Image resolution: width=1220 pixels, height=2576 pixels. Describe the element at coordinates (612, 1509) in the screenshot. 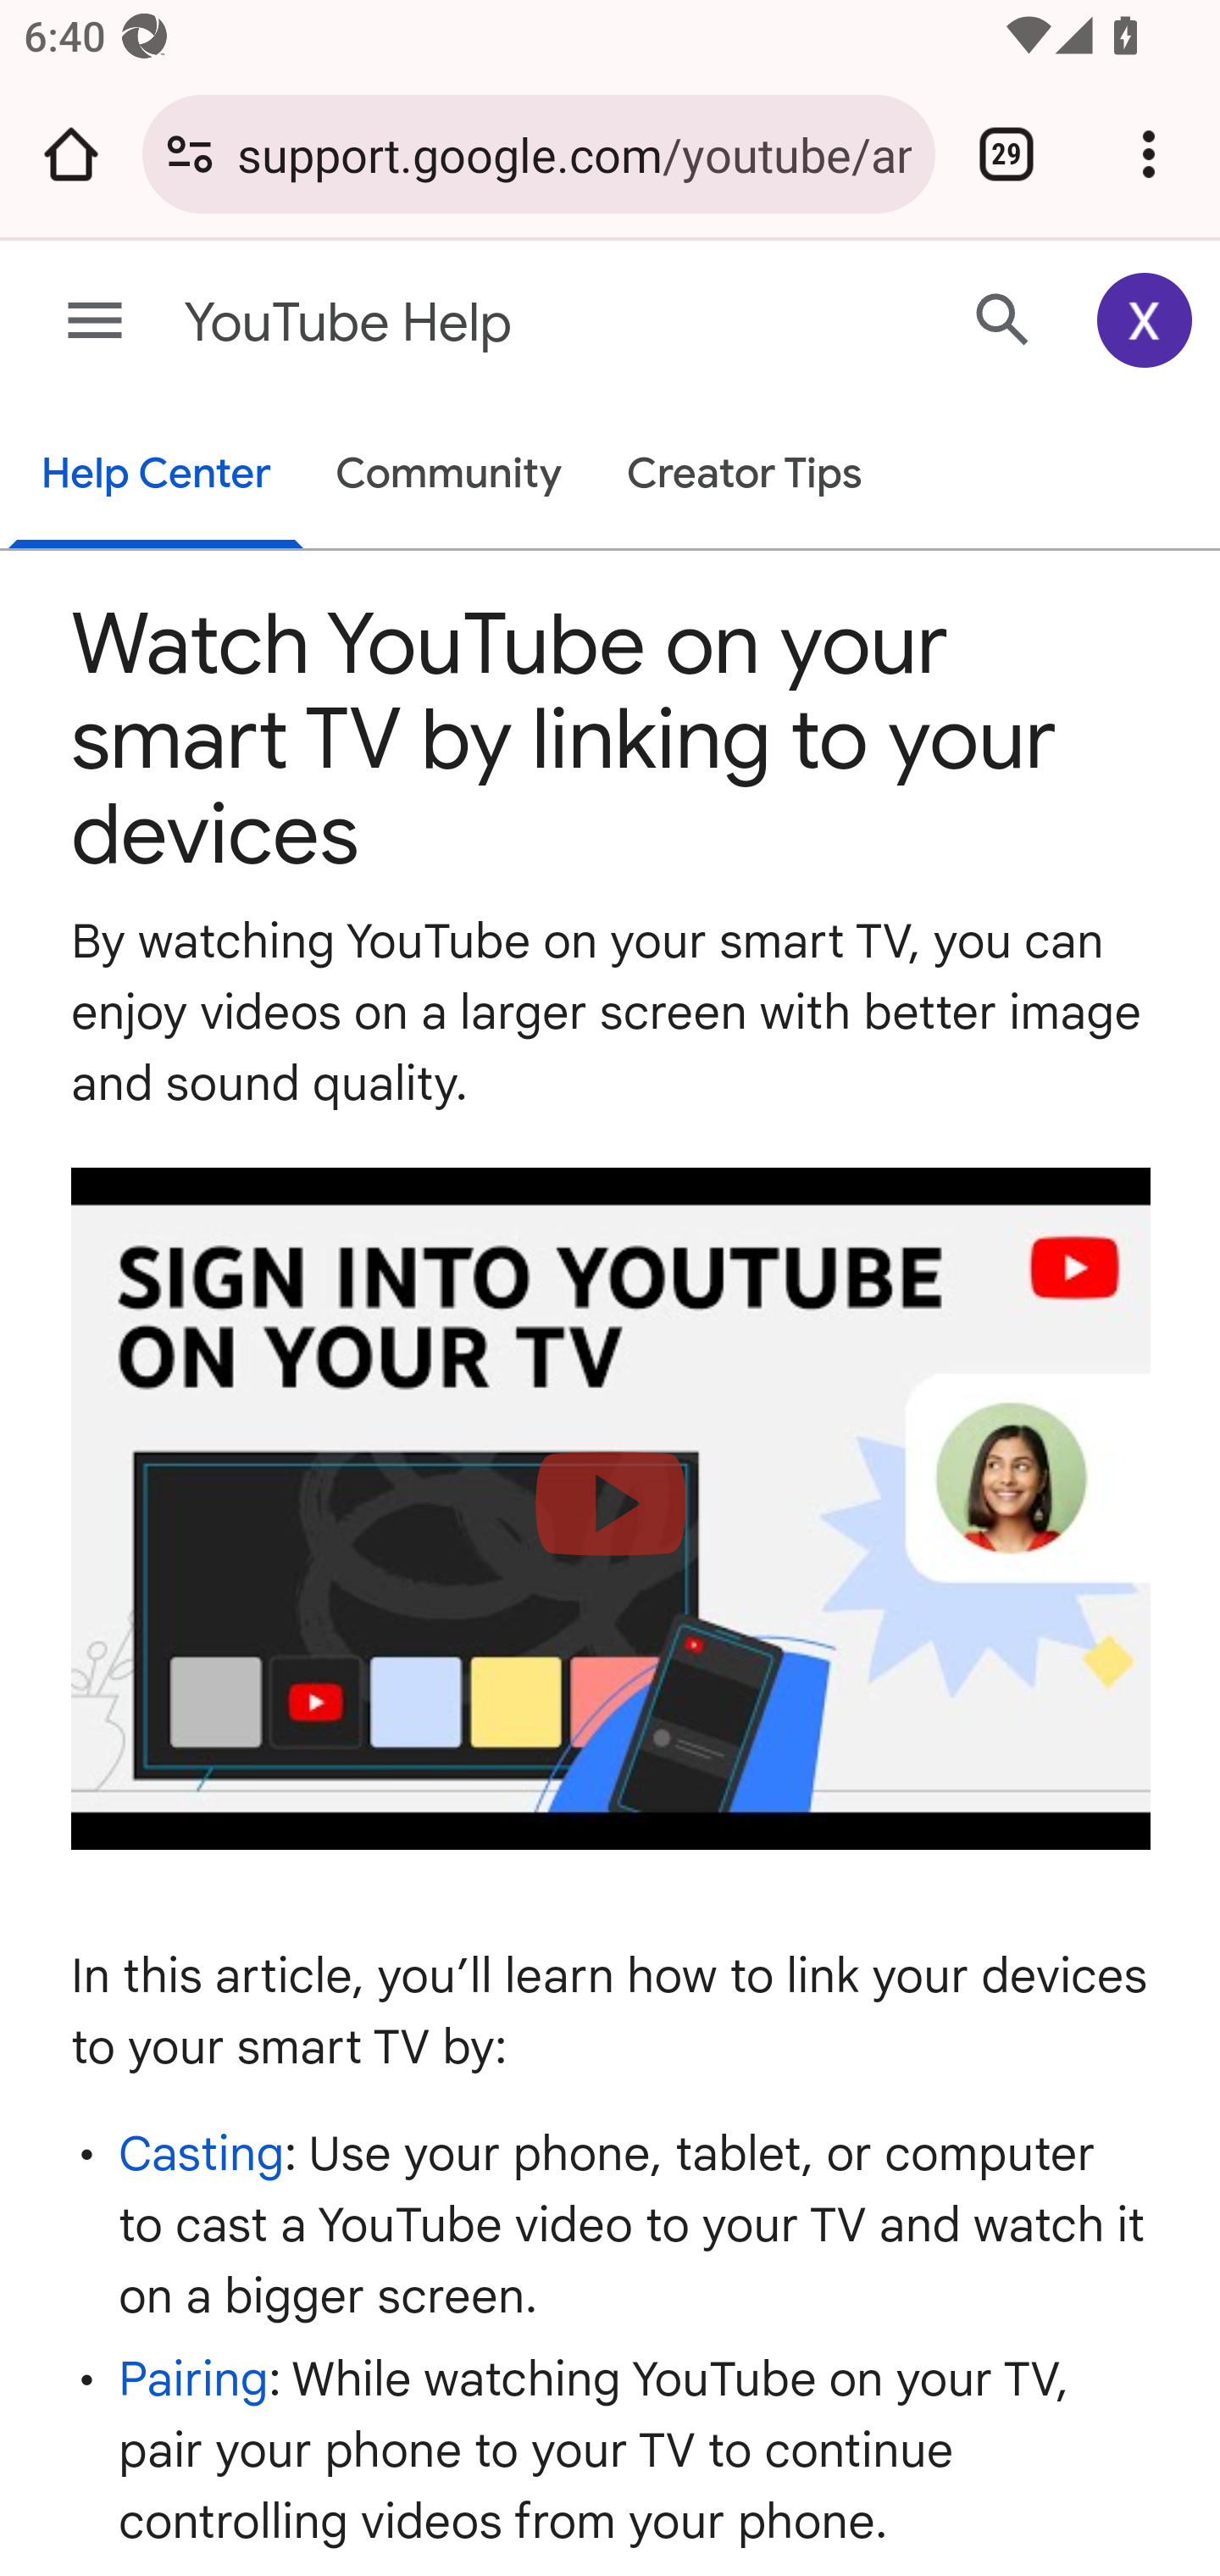

I see `Load video` at that location.